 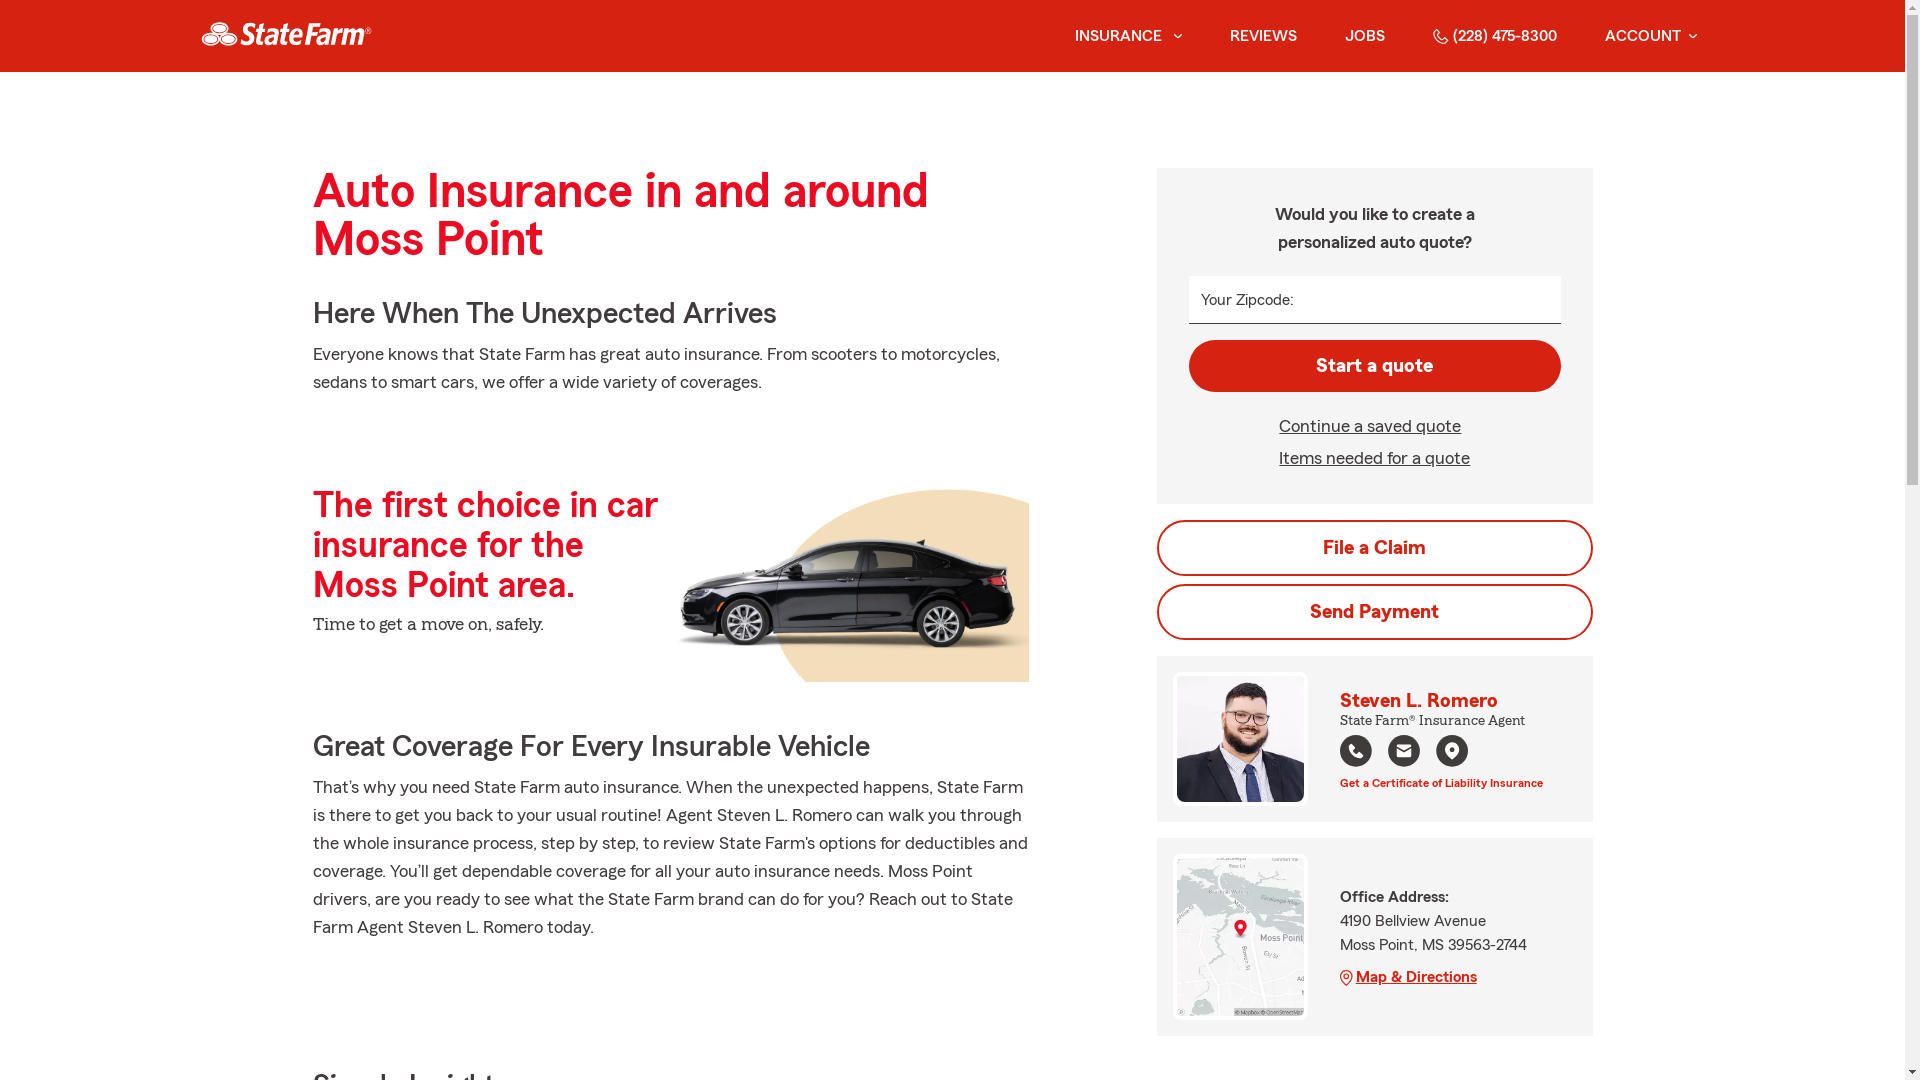 What do you see at coordinates (1374, 366) in the screenshot?
I see `Start a quote` at bounding box center [1374, 366].